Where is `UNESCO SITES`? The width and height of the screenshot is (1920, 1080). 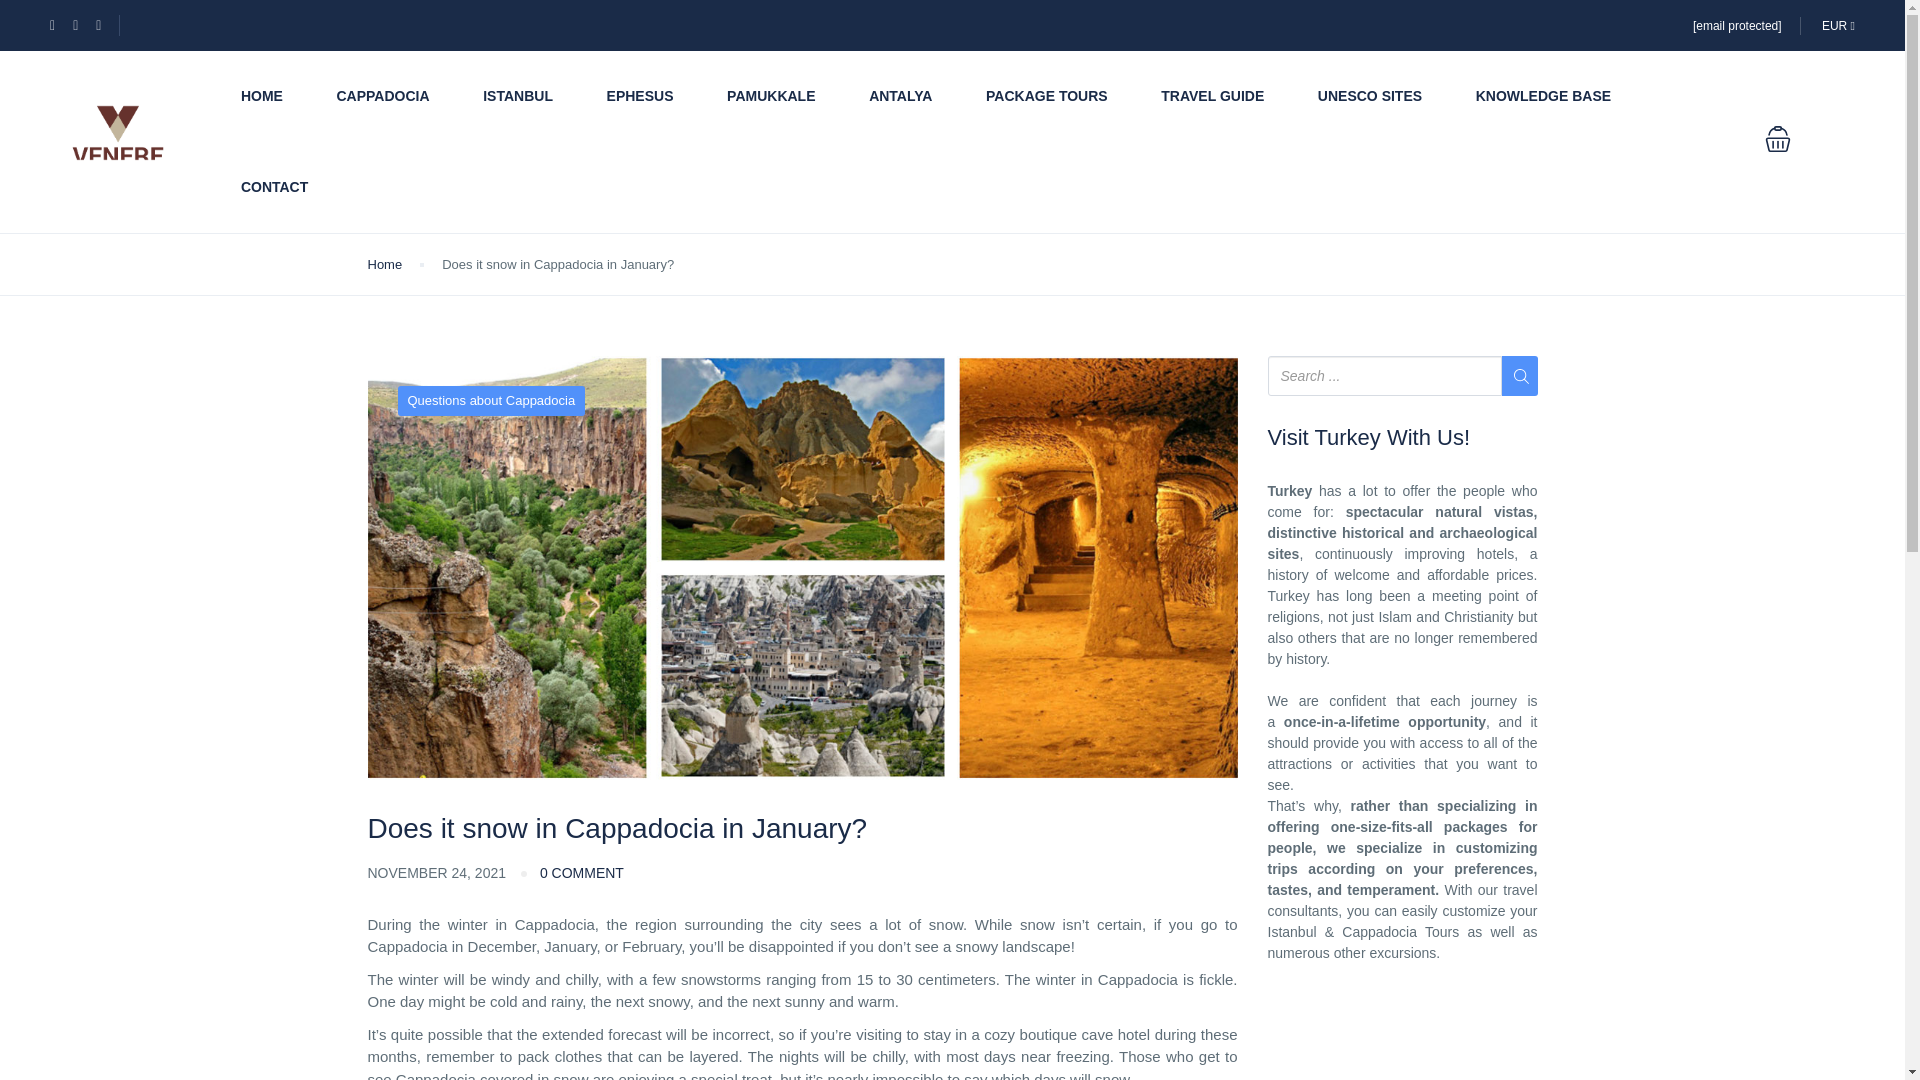
UNESCO SITES is located at coordinates (1370, 96).